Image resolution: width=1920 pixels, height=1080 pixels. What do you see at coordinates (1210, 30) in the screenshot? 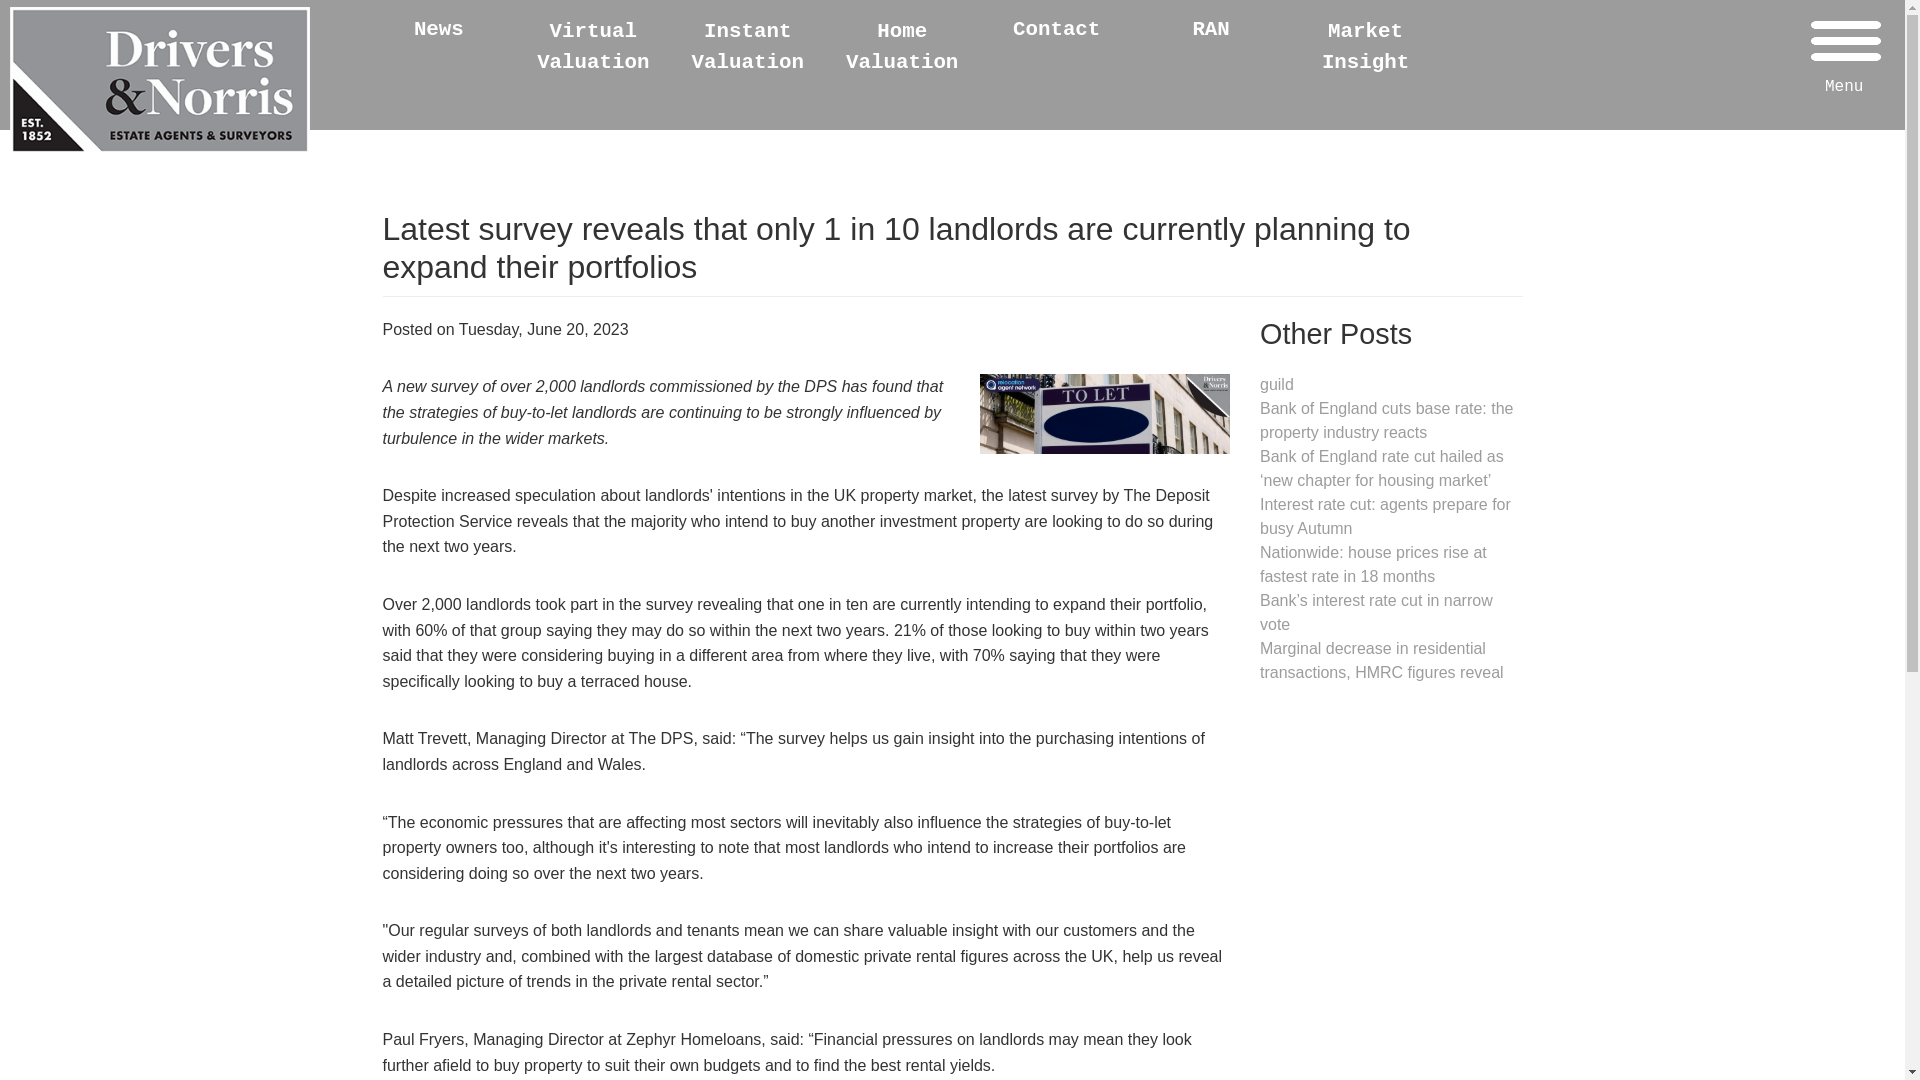
I see `RAN` at bounding box center [1210, 30].